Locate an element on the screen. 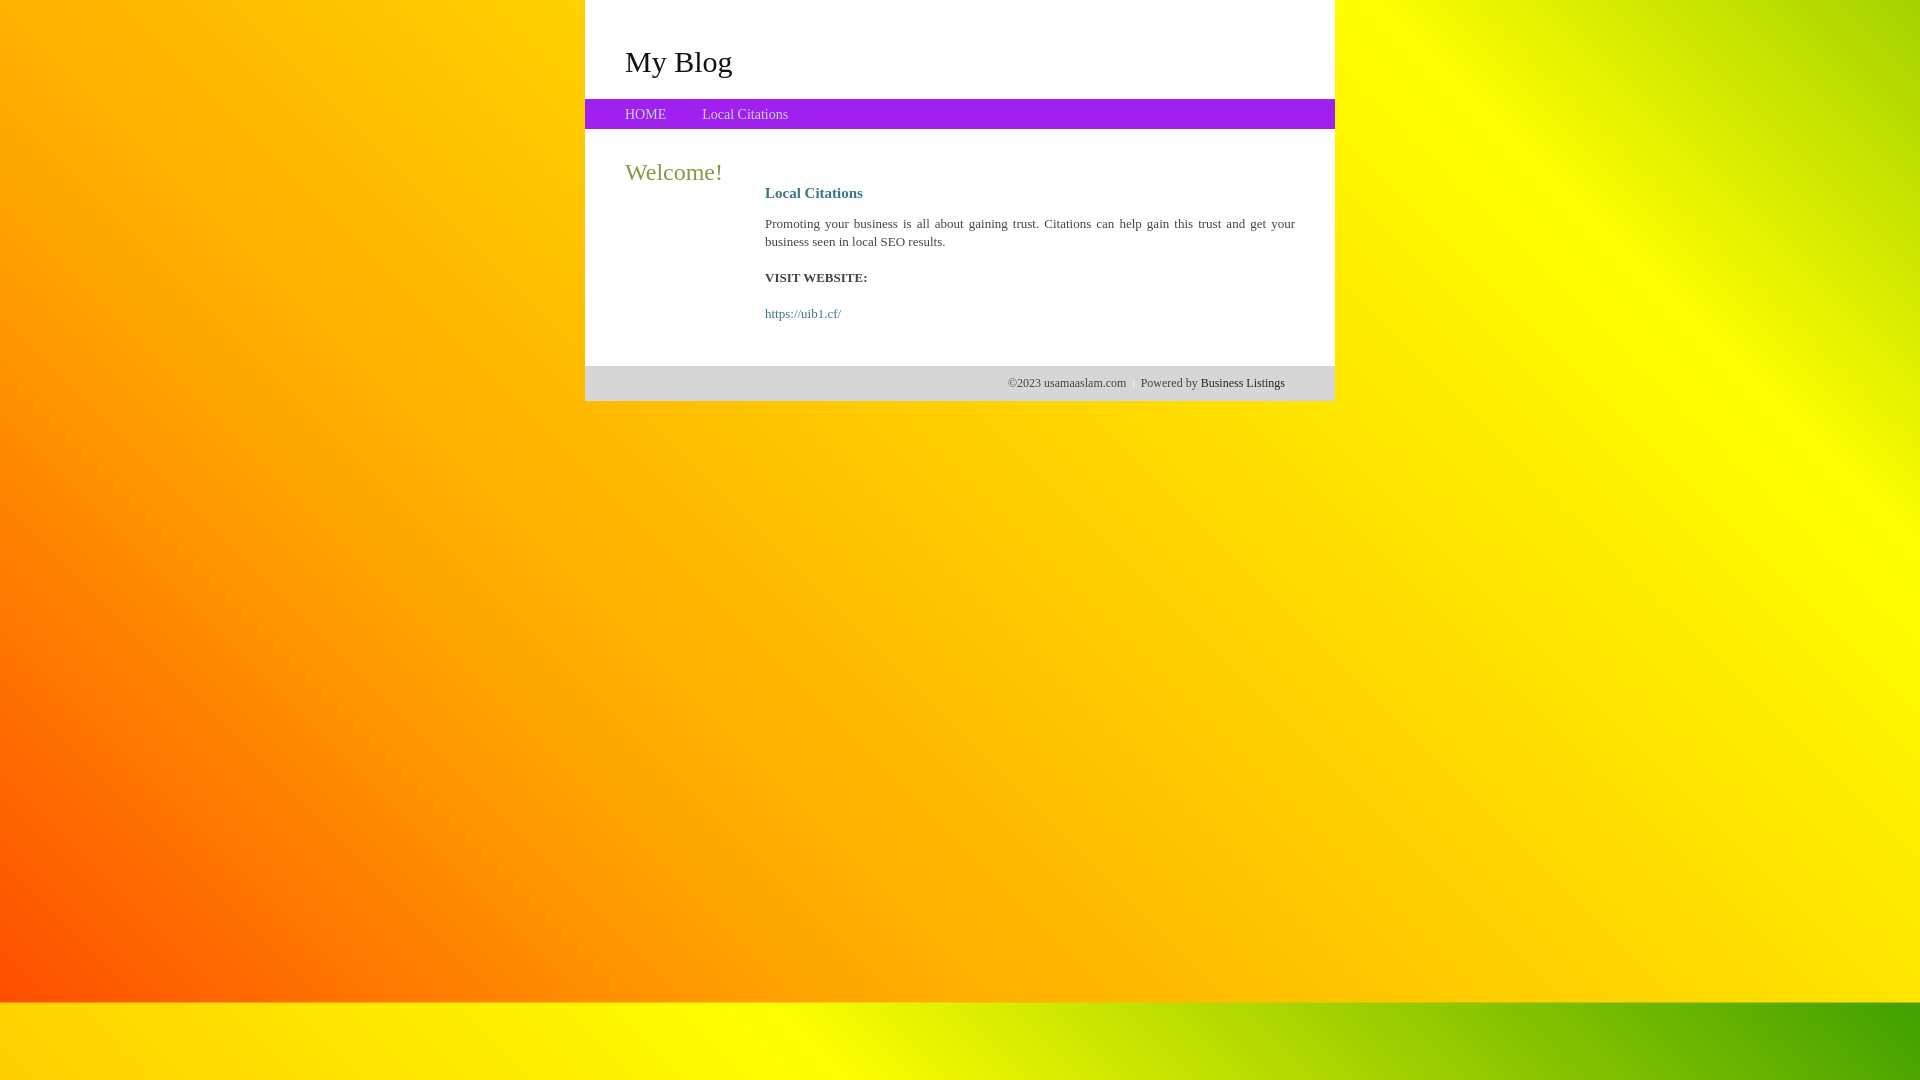 This screenshot has width=1920, height=1080. Business Listings is located at coordinates (1243, 383).